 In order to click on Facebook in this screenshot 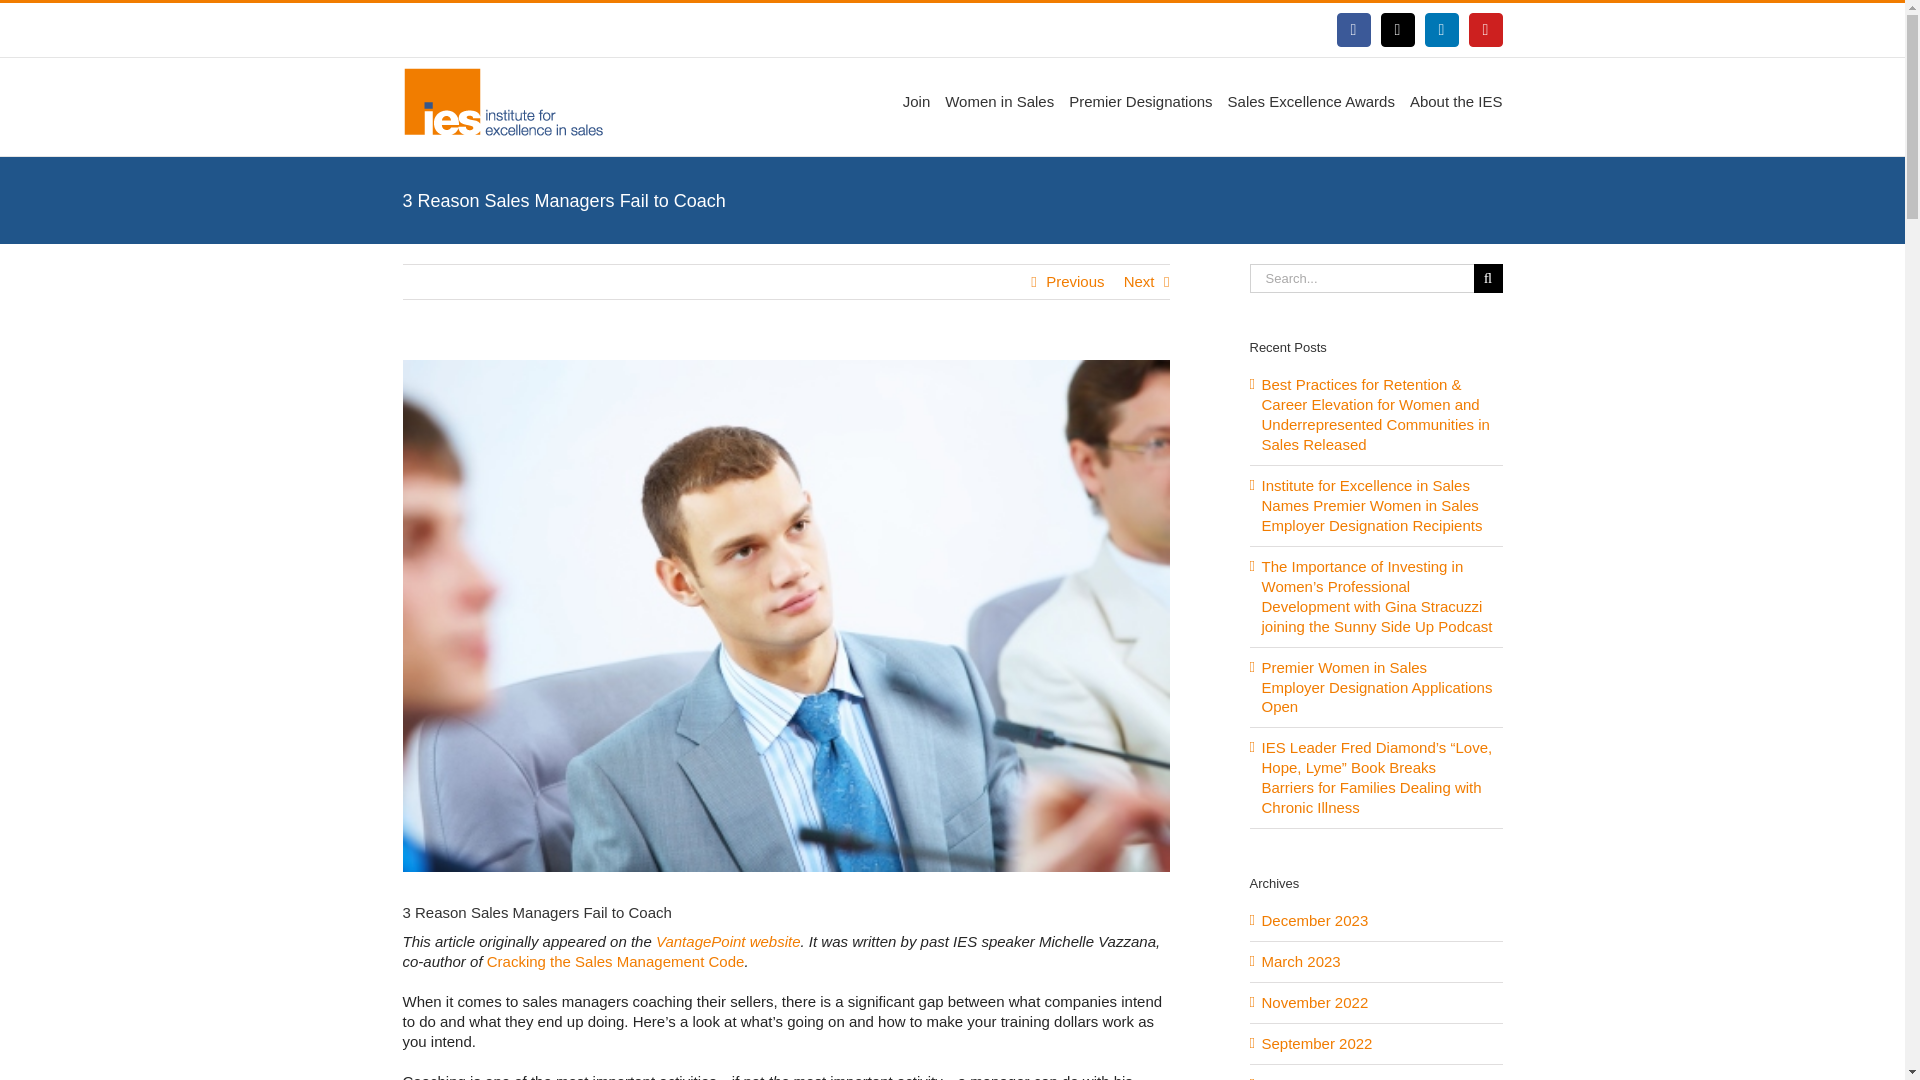, I will do `click(1353, 30)`.